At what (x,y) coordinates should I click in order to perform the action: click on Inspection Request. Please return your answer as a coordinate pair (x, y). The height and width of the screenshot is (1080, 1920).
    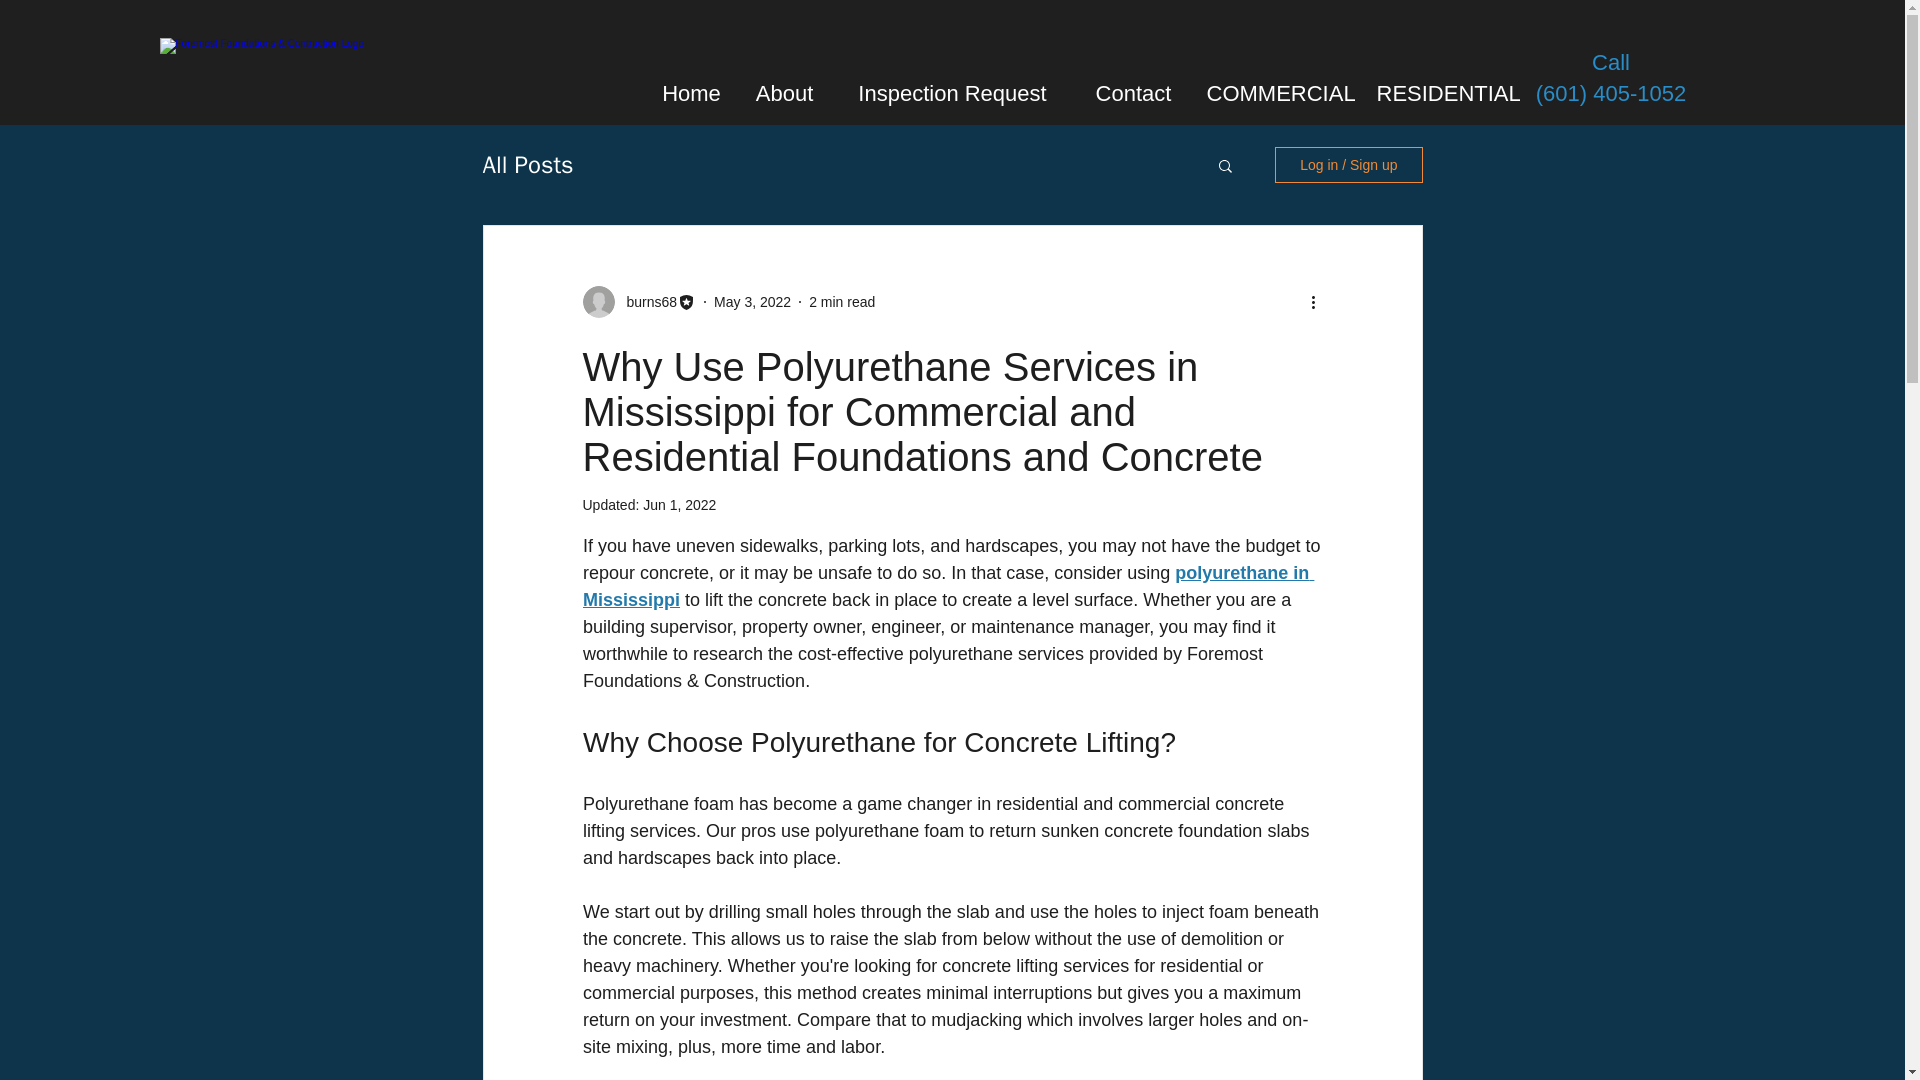
    Looking at the image, I should click on (952, 84).